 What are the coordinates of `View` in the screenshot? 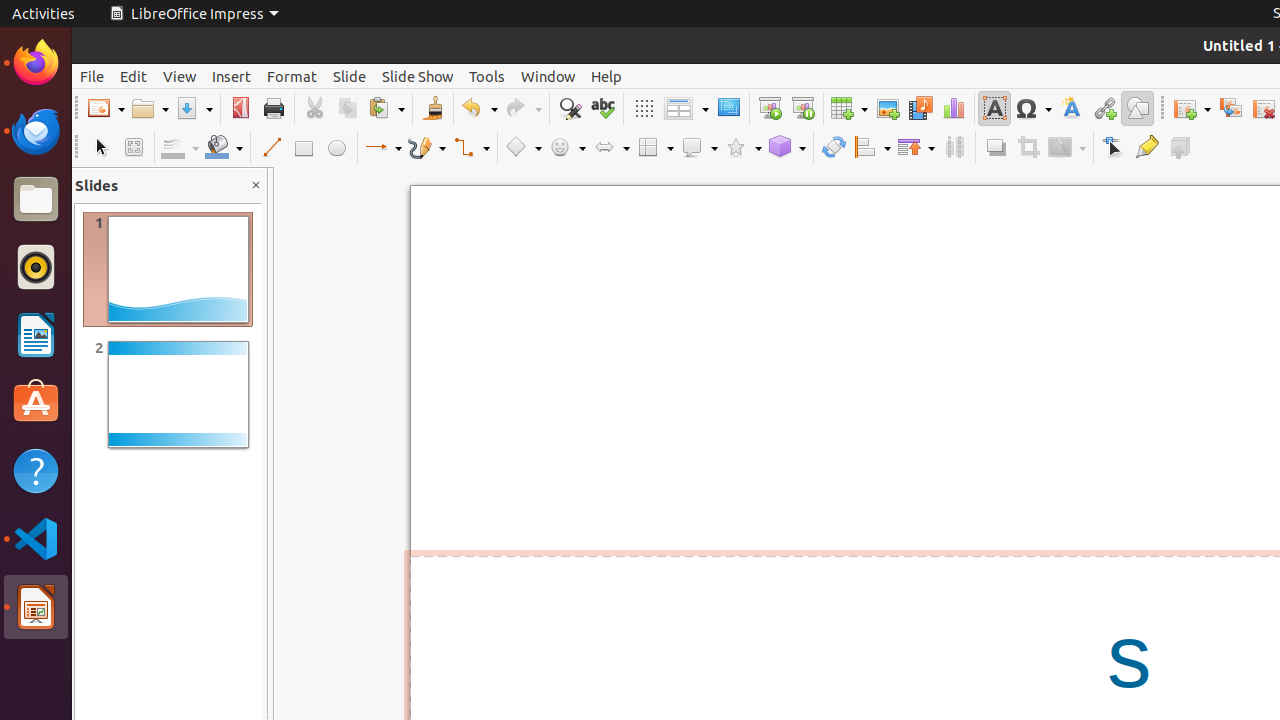 It's located at (180, 76).